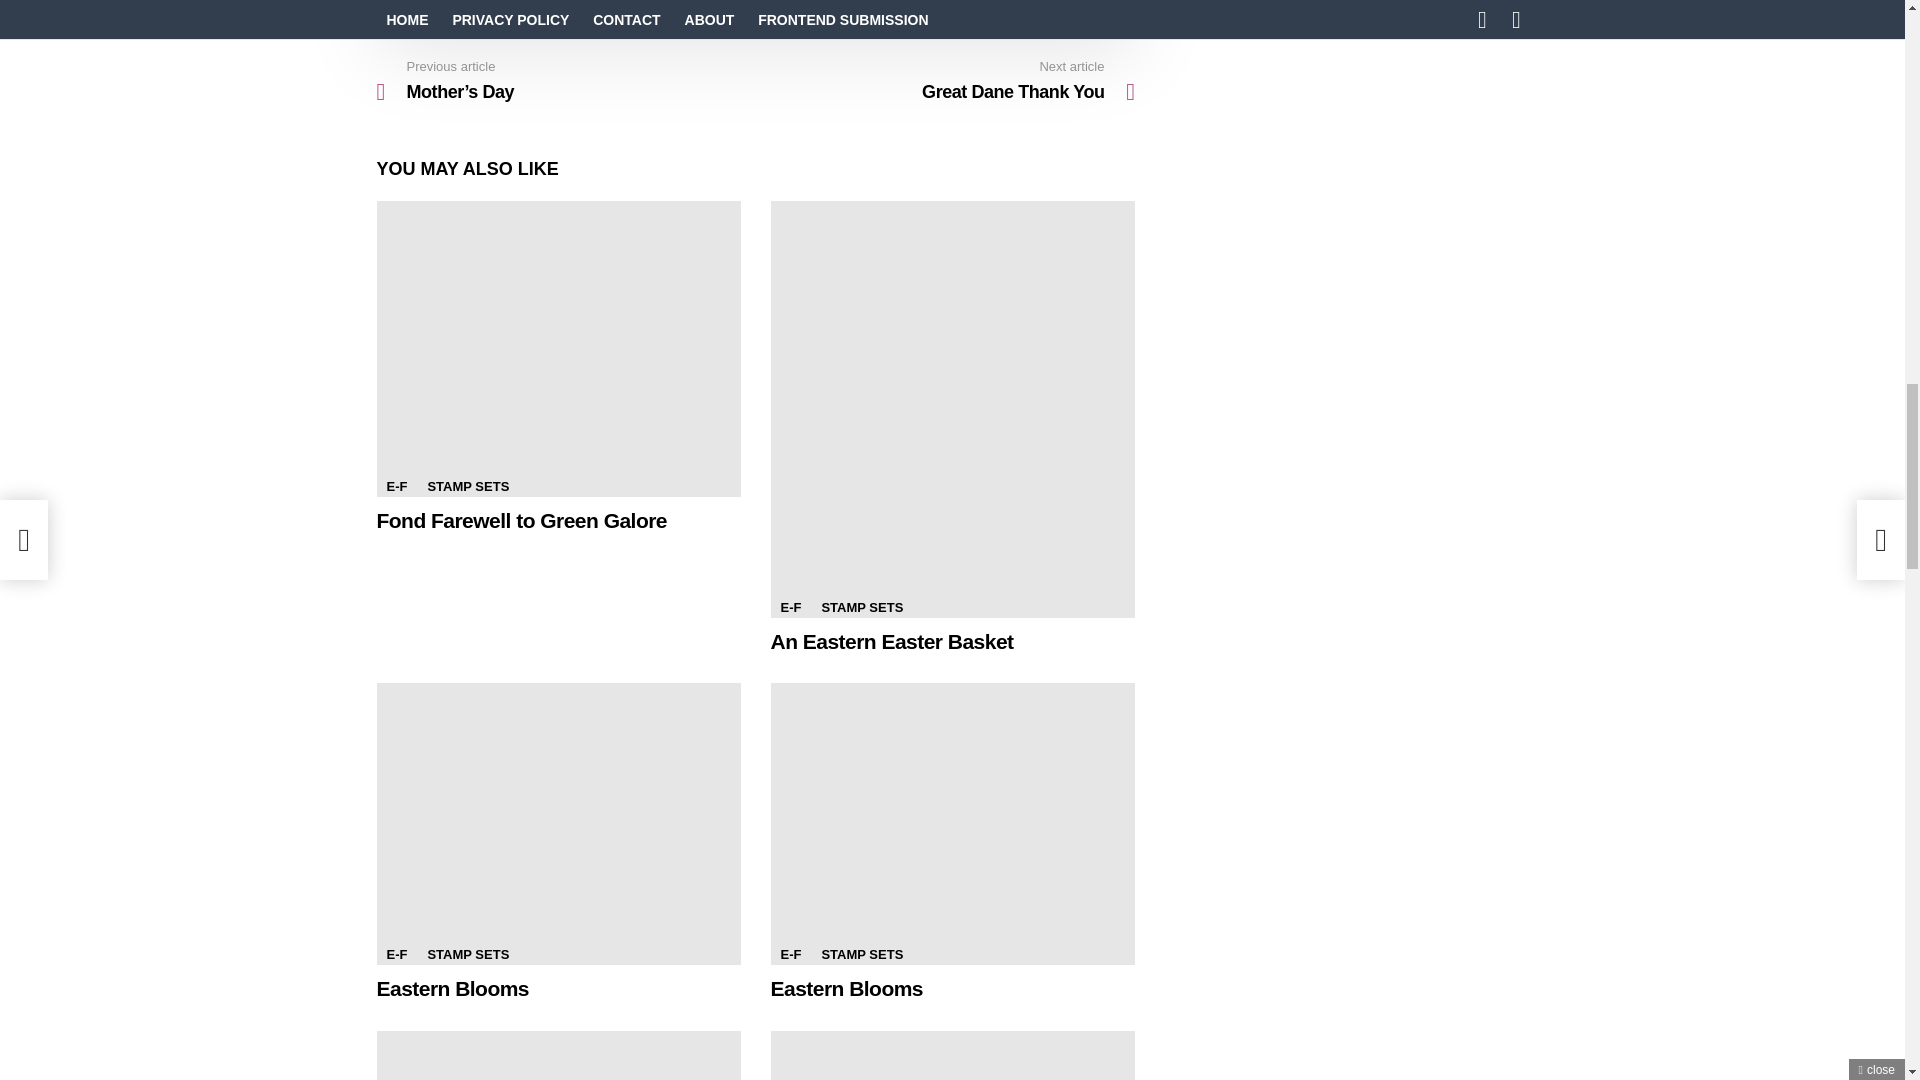 This screenshot has height=1080, width=1920. I want to click on STAMP SETS, so click(467, 955).